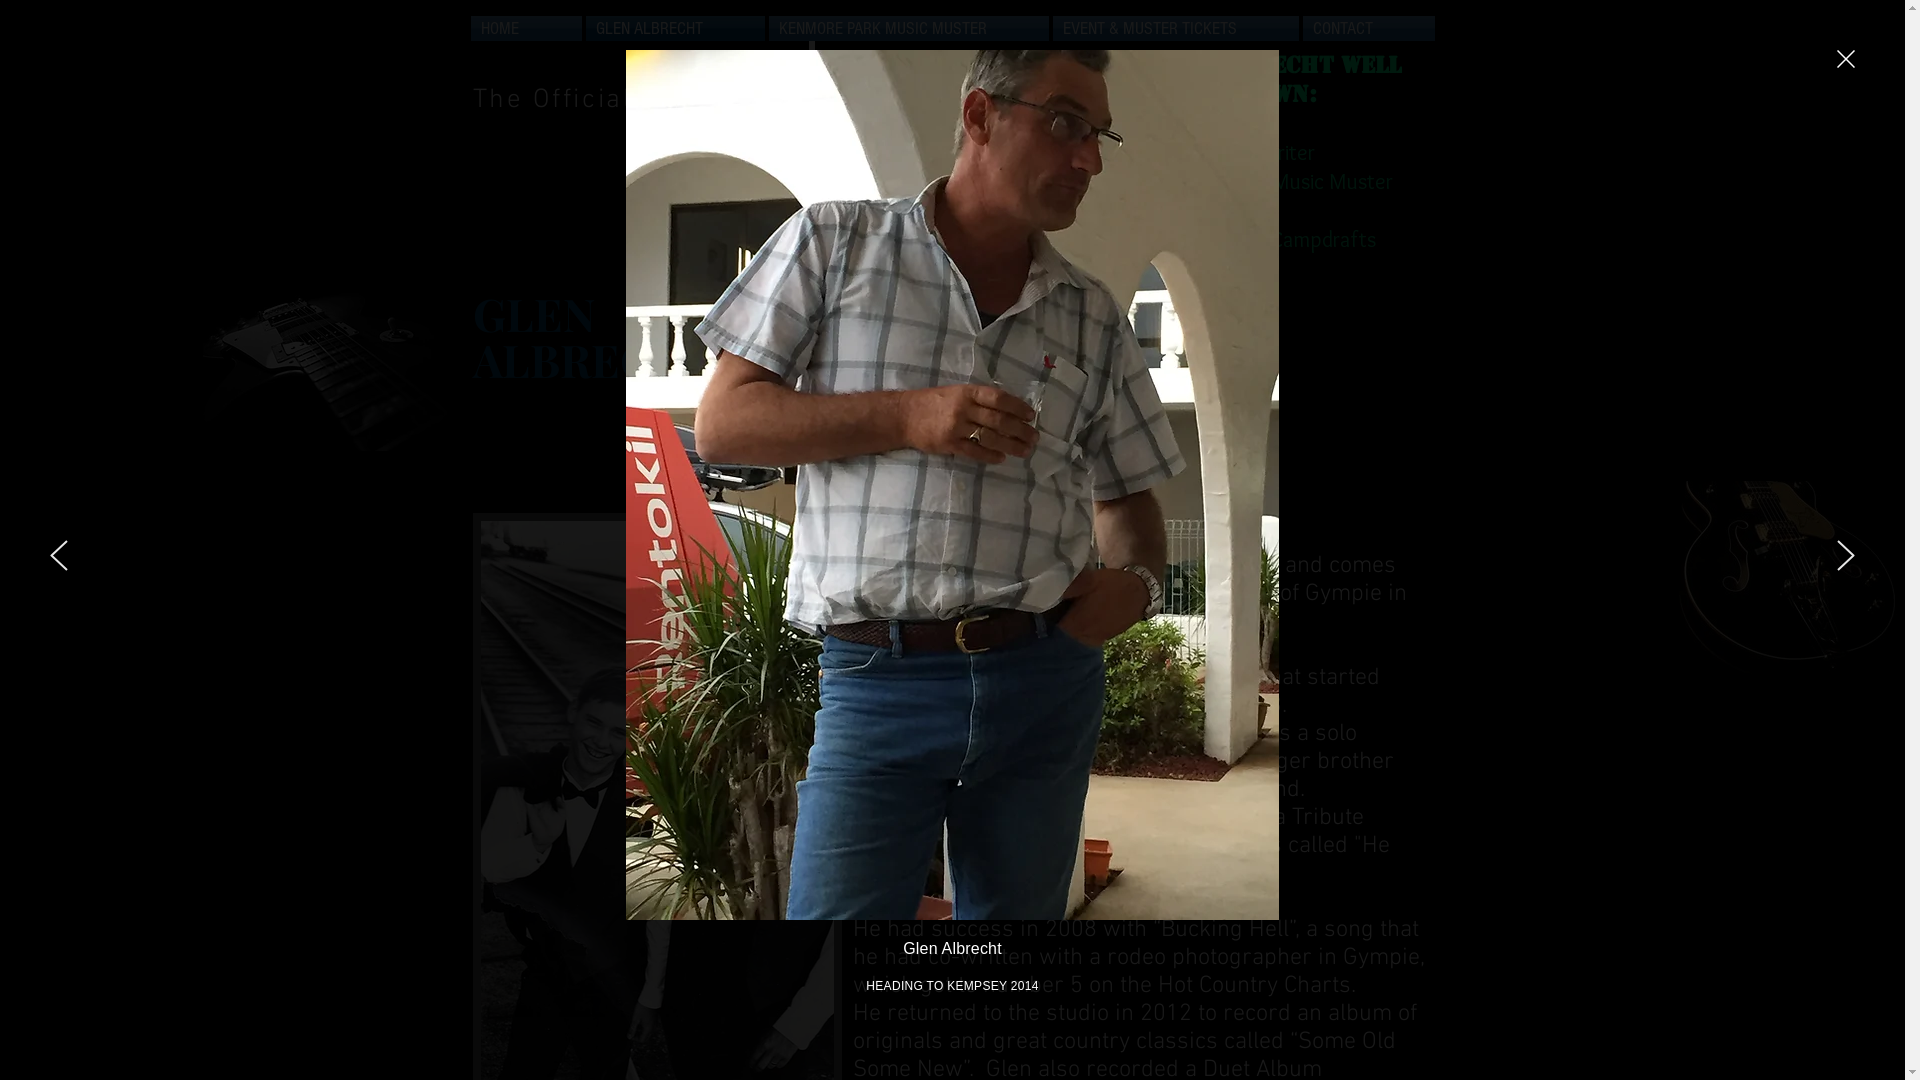 This screenshot has width=1920, height=1080. Describe the element at coordinates (526, 28) in the screenshot. I see `HOME` at that location.